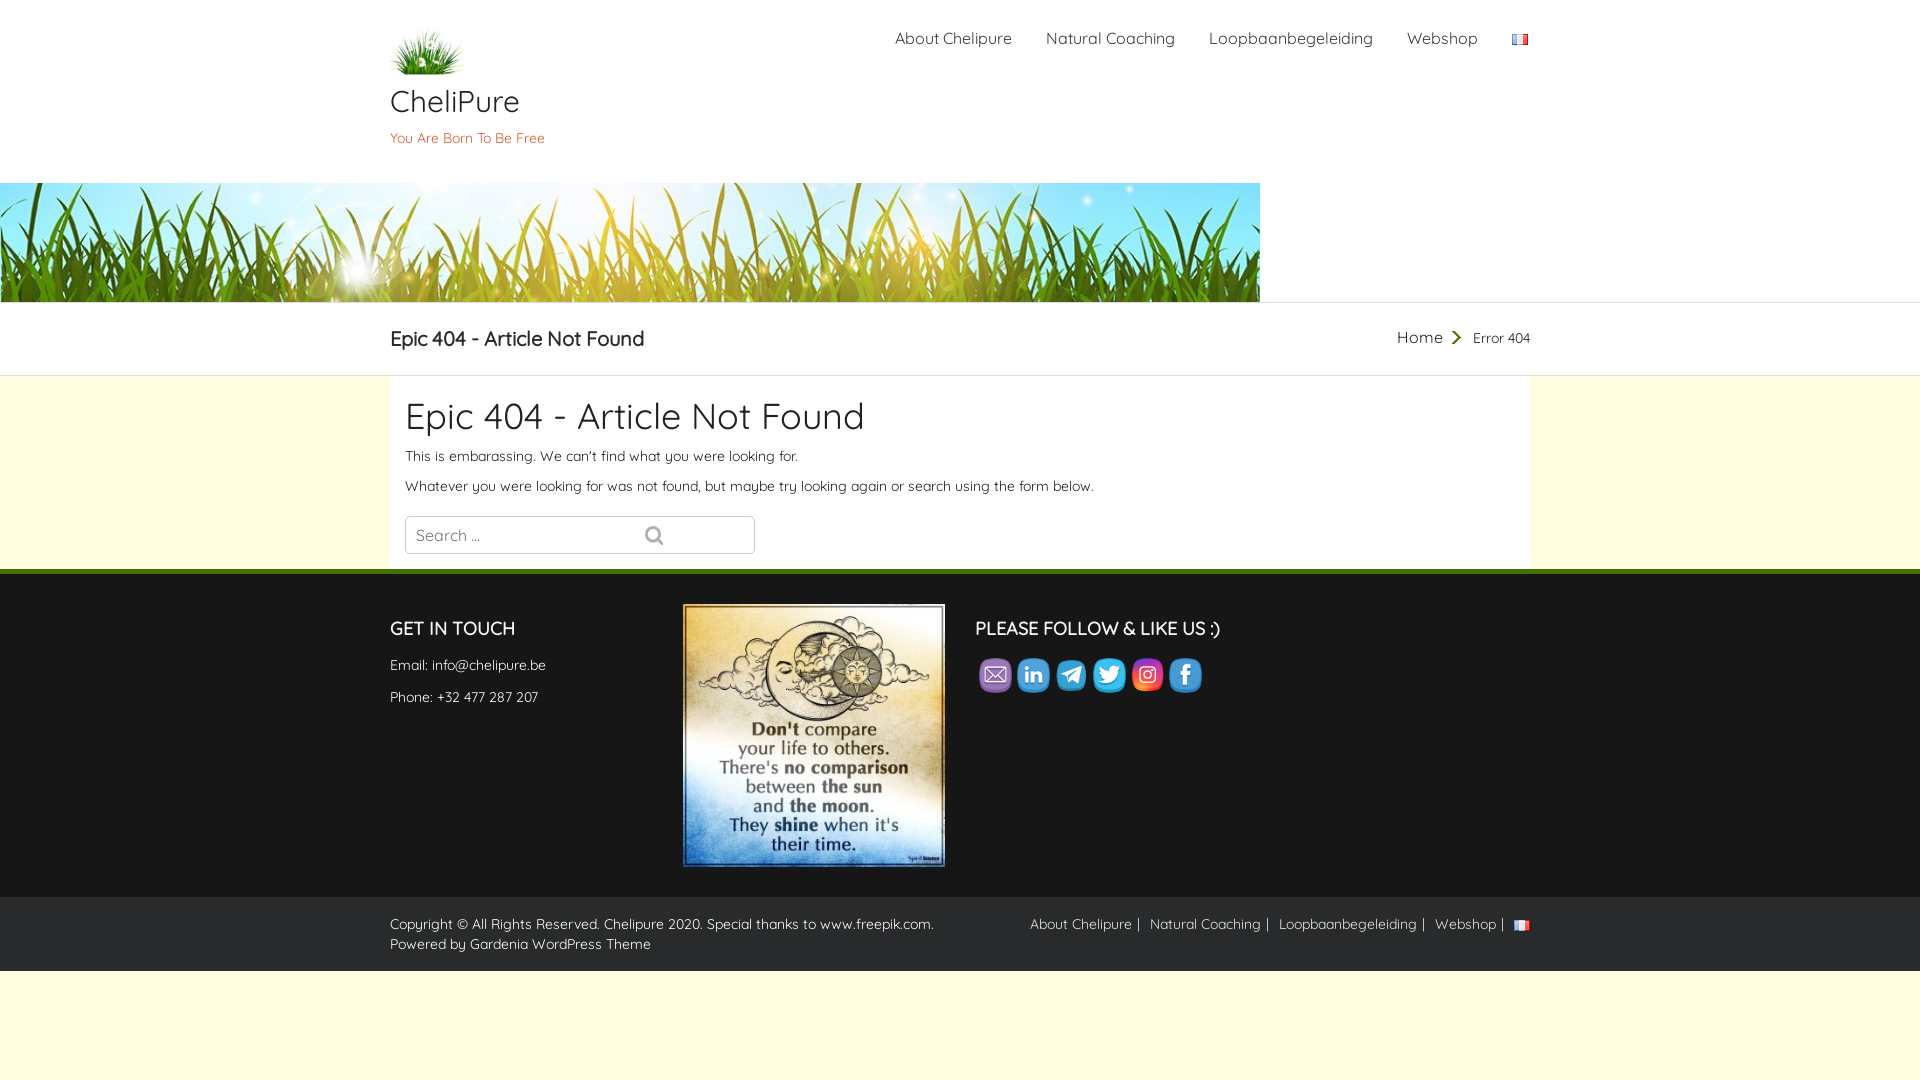 The height and width of the screenshot is (1080, 1920). I want to click on Search, so click(695, 536).